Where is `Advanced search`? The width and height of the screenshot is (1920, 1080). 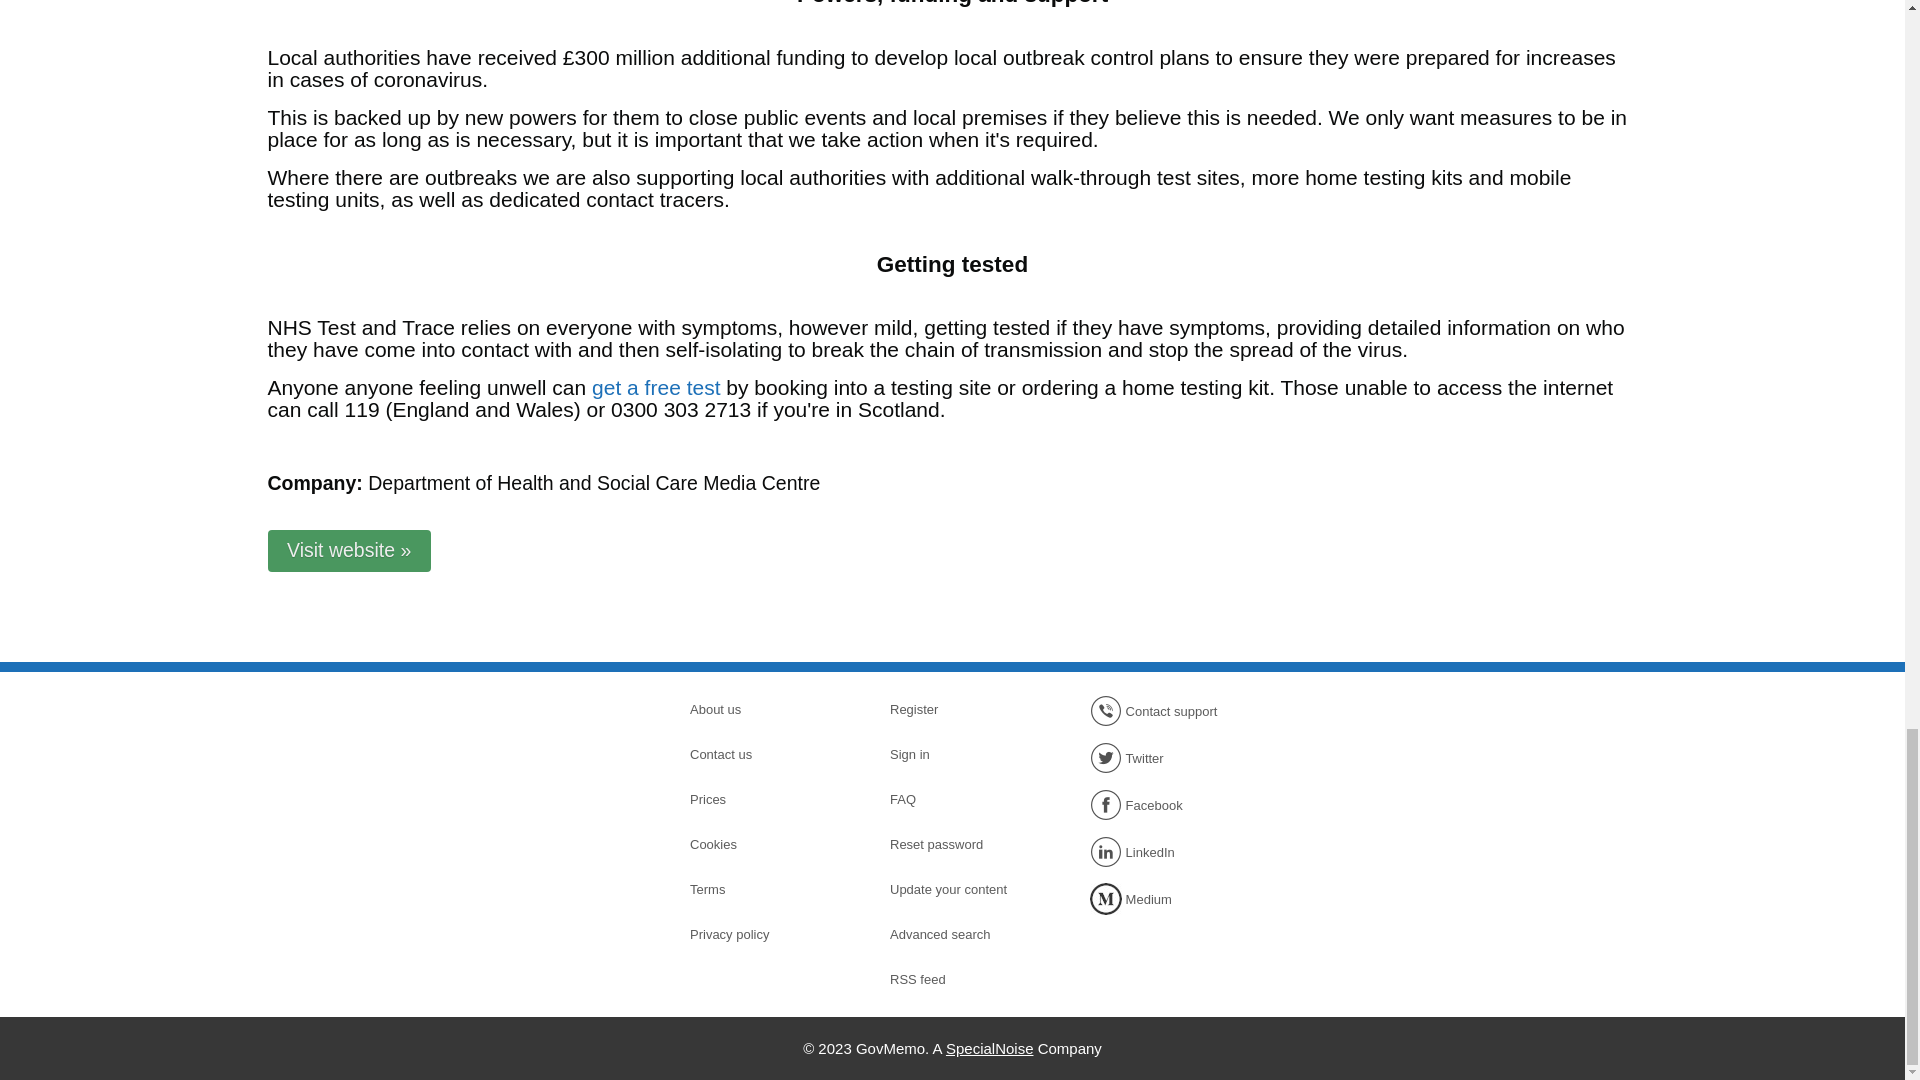
Advanced search is located at coordinates (960, 935).